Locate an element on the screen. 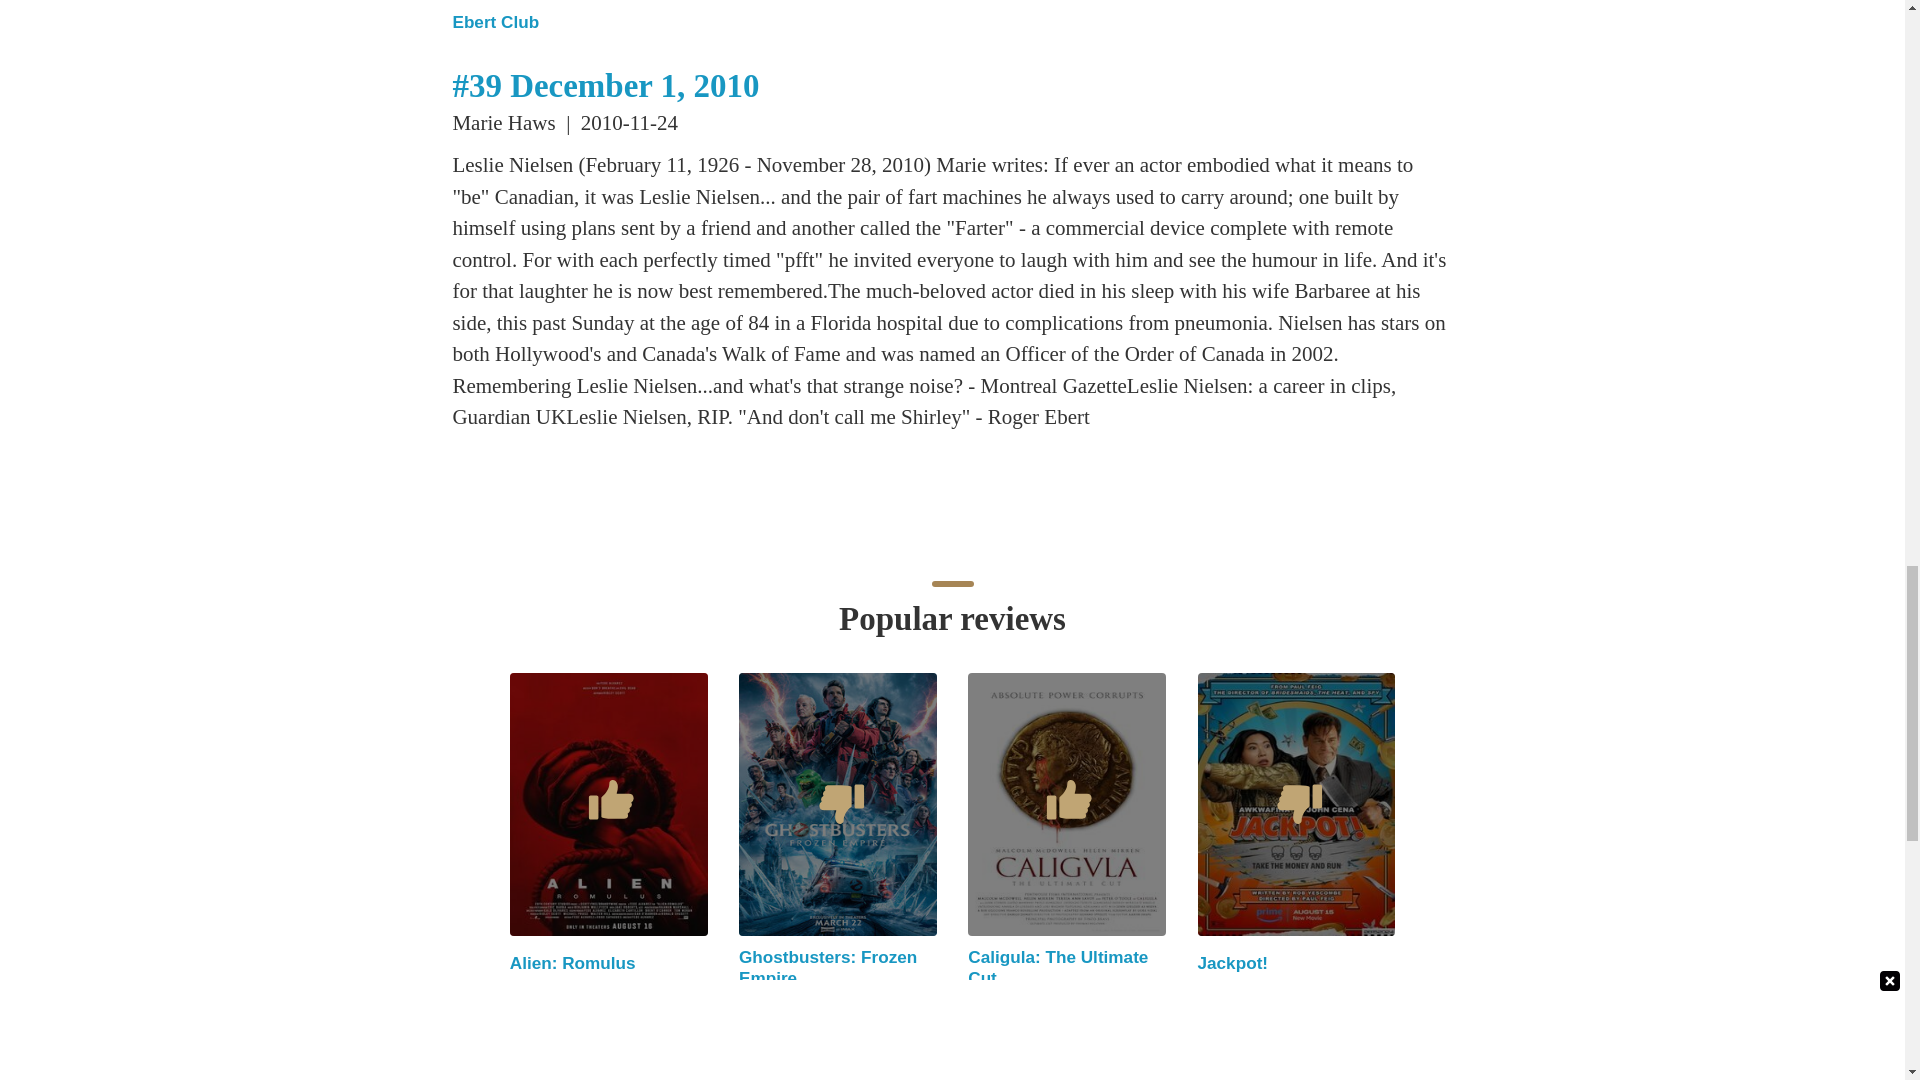 The image size is (1920, 1080). star-full is located at coordinates (768, 1039).